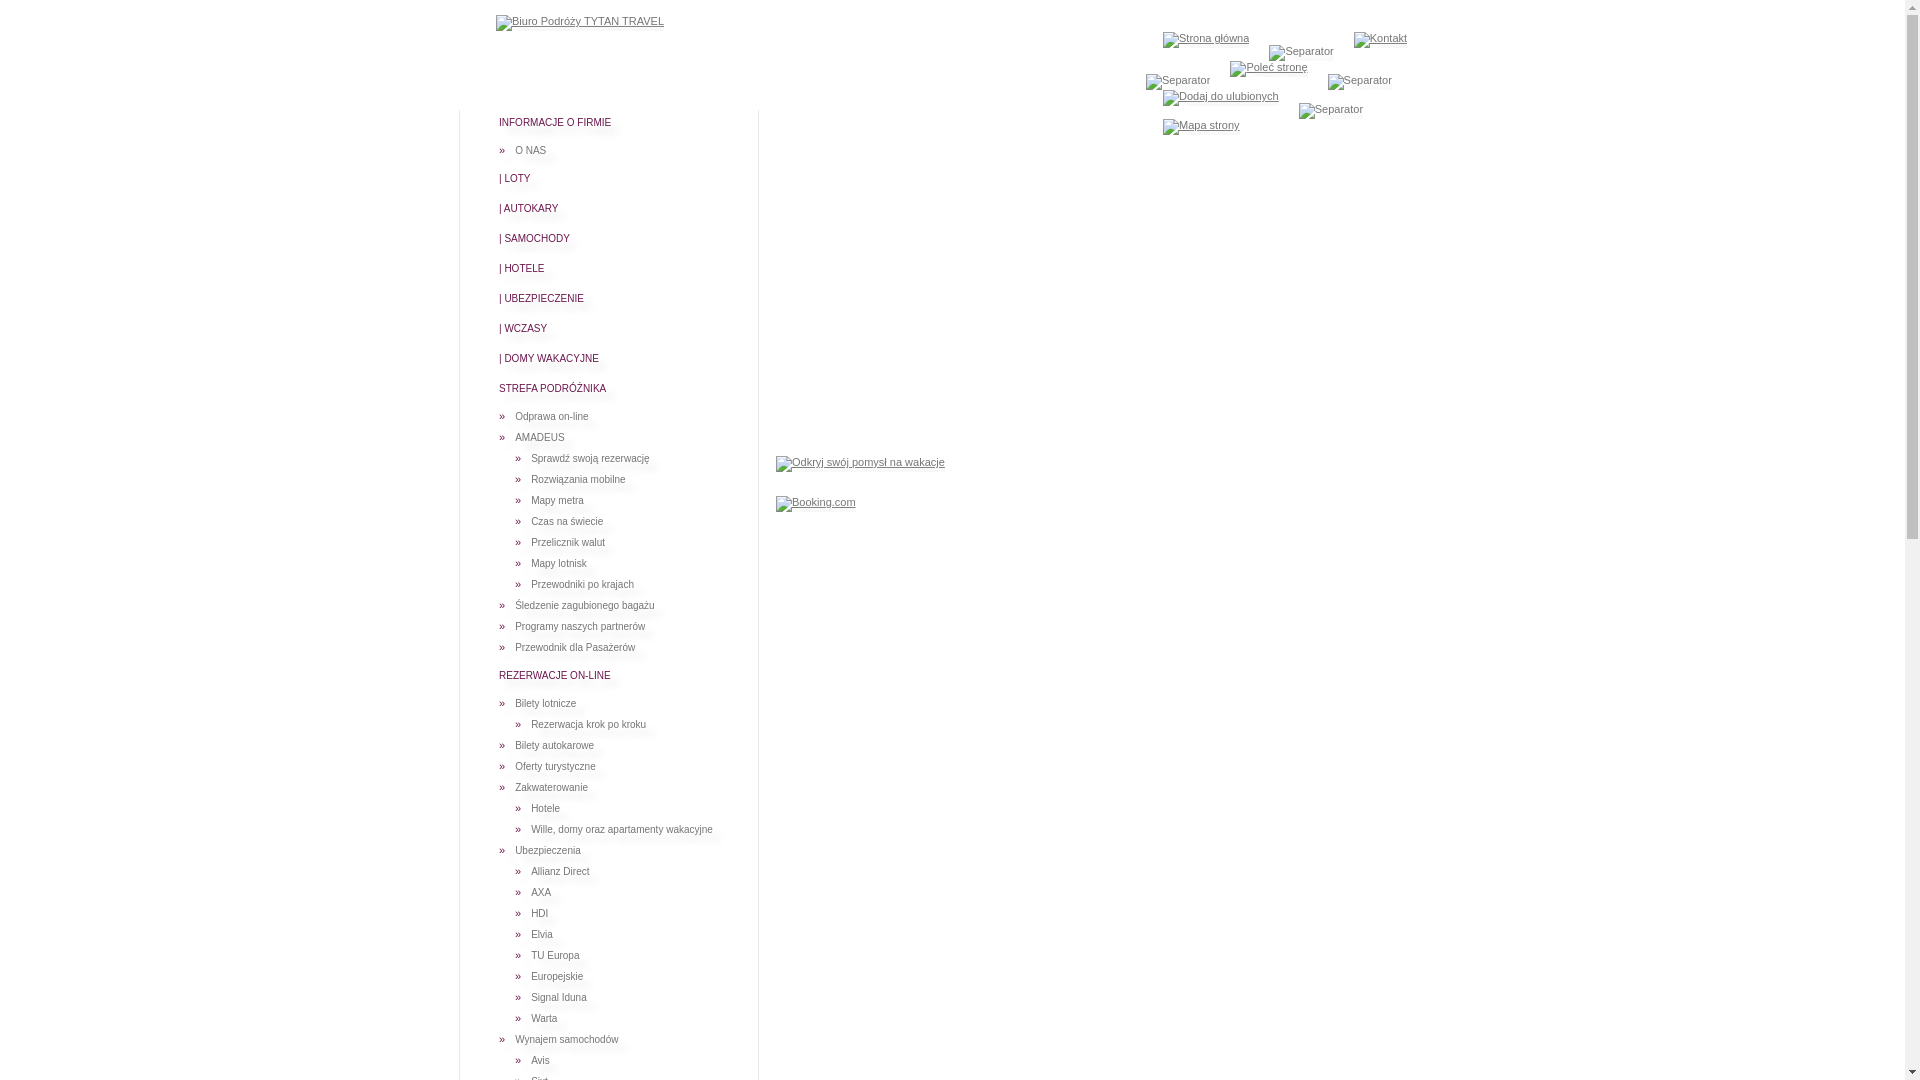 The width and height of the screenshot is (1920, 1080). I want to click on Europejskie, so click(557, 977).